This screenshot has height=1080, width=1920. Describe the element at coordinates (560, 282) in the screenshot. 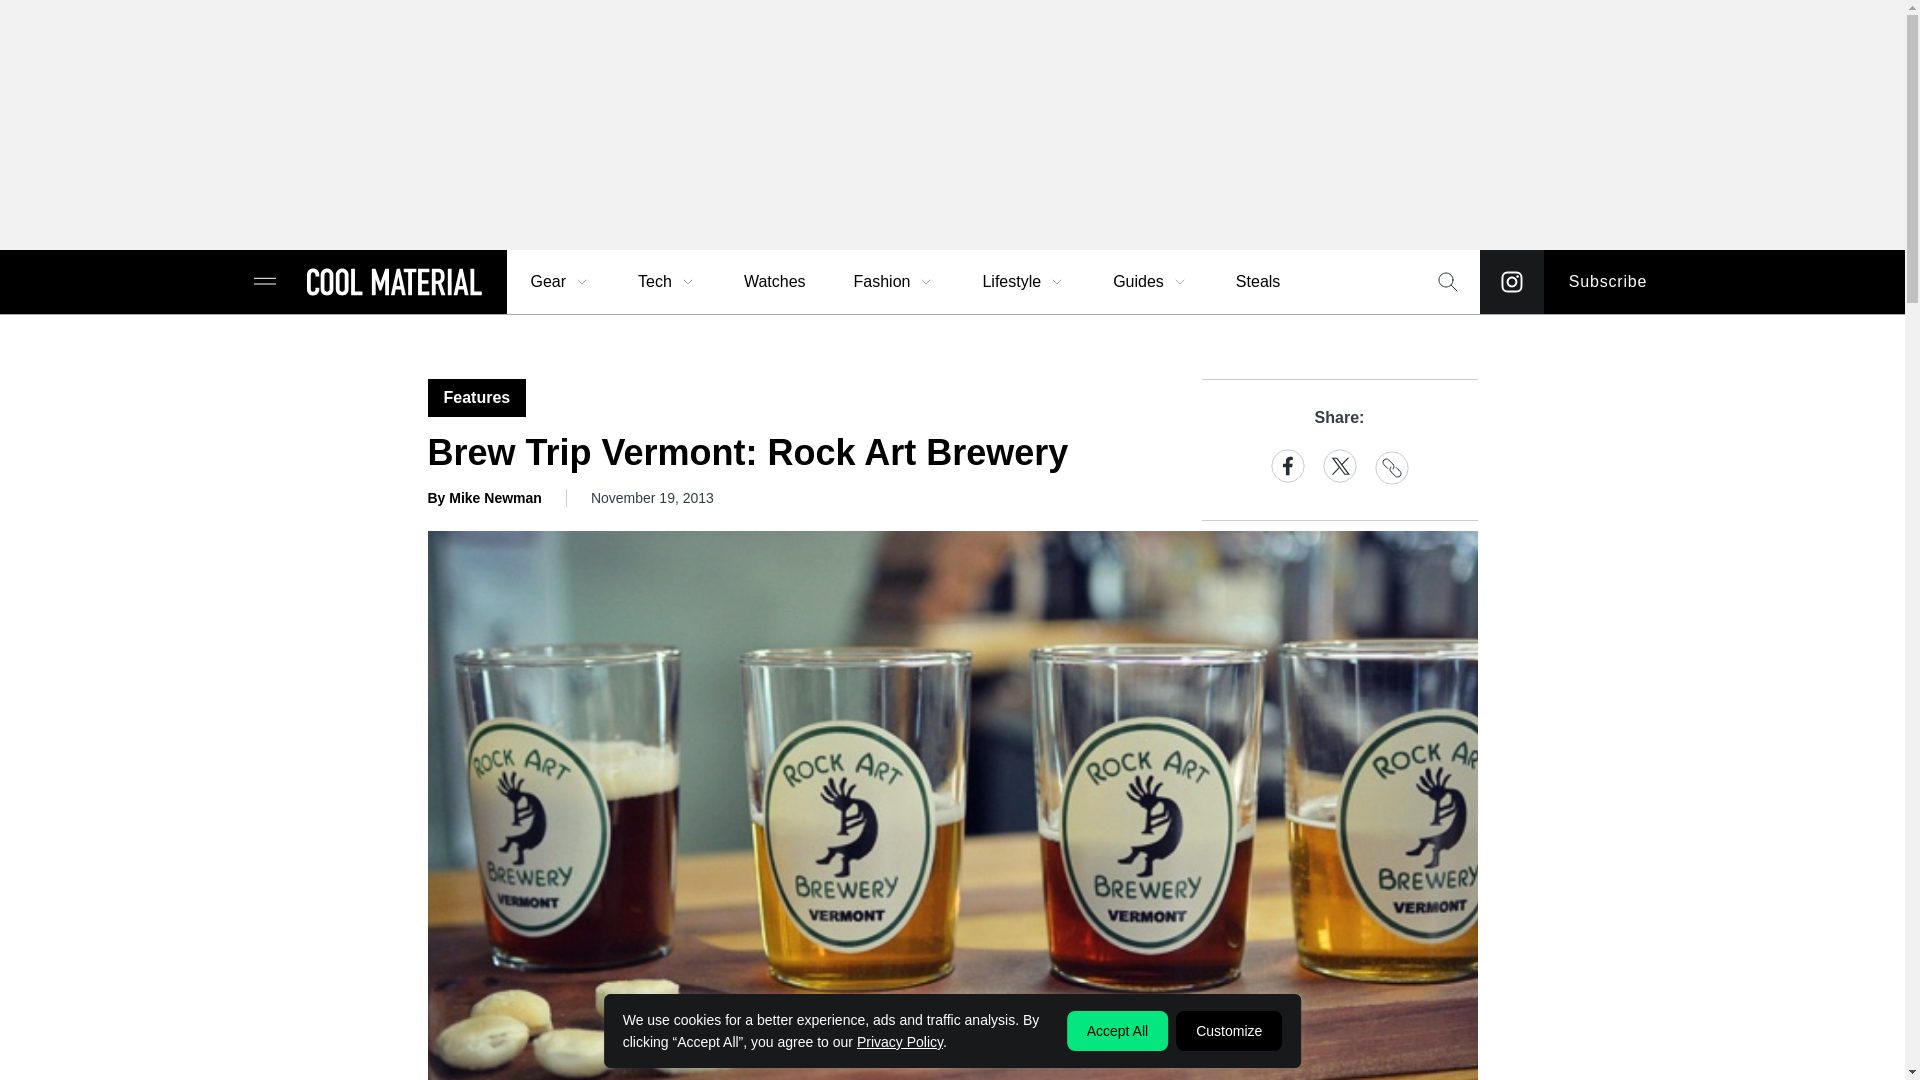

I see `Gear` at that location.